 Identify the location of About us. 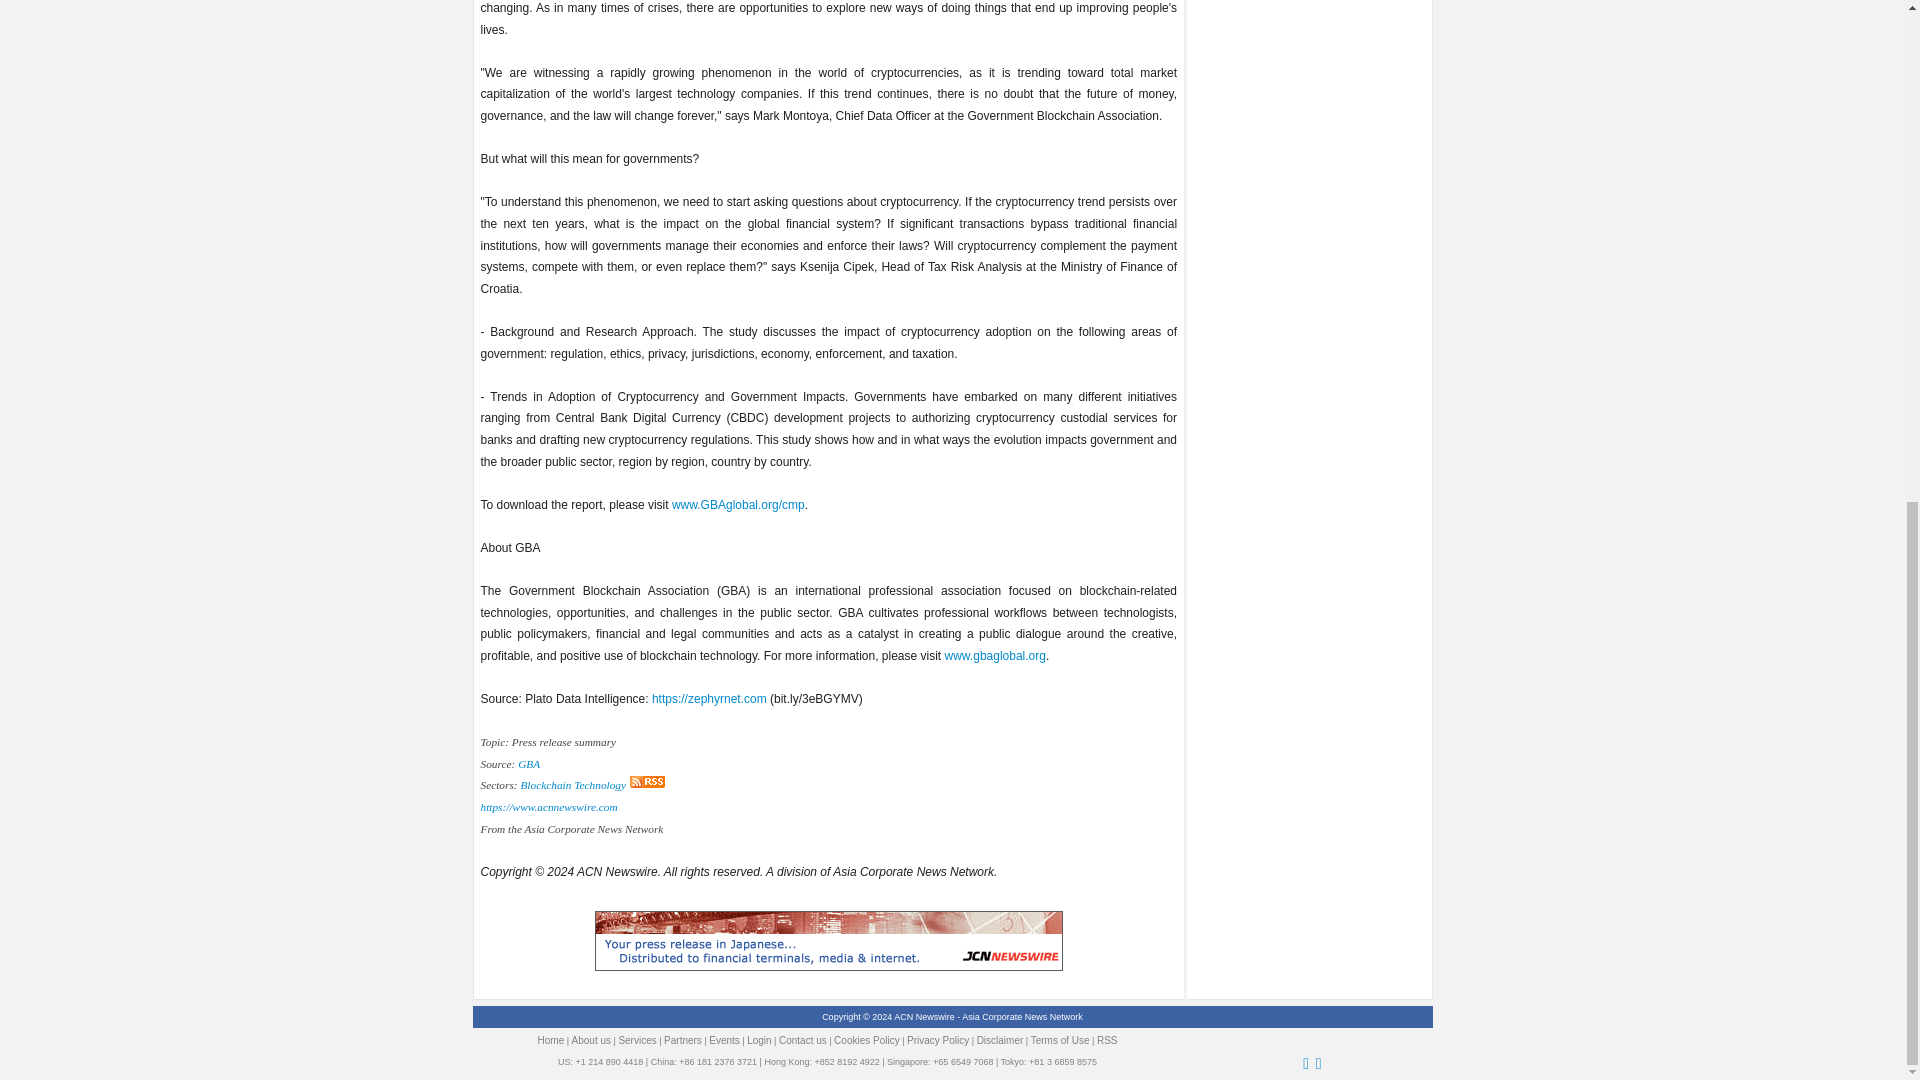
(591, 1040).